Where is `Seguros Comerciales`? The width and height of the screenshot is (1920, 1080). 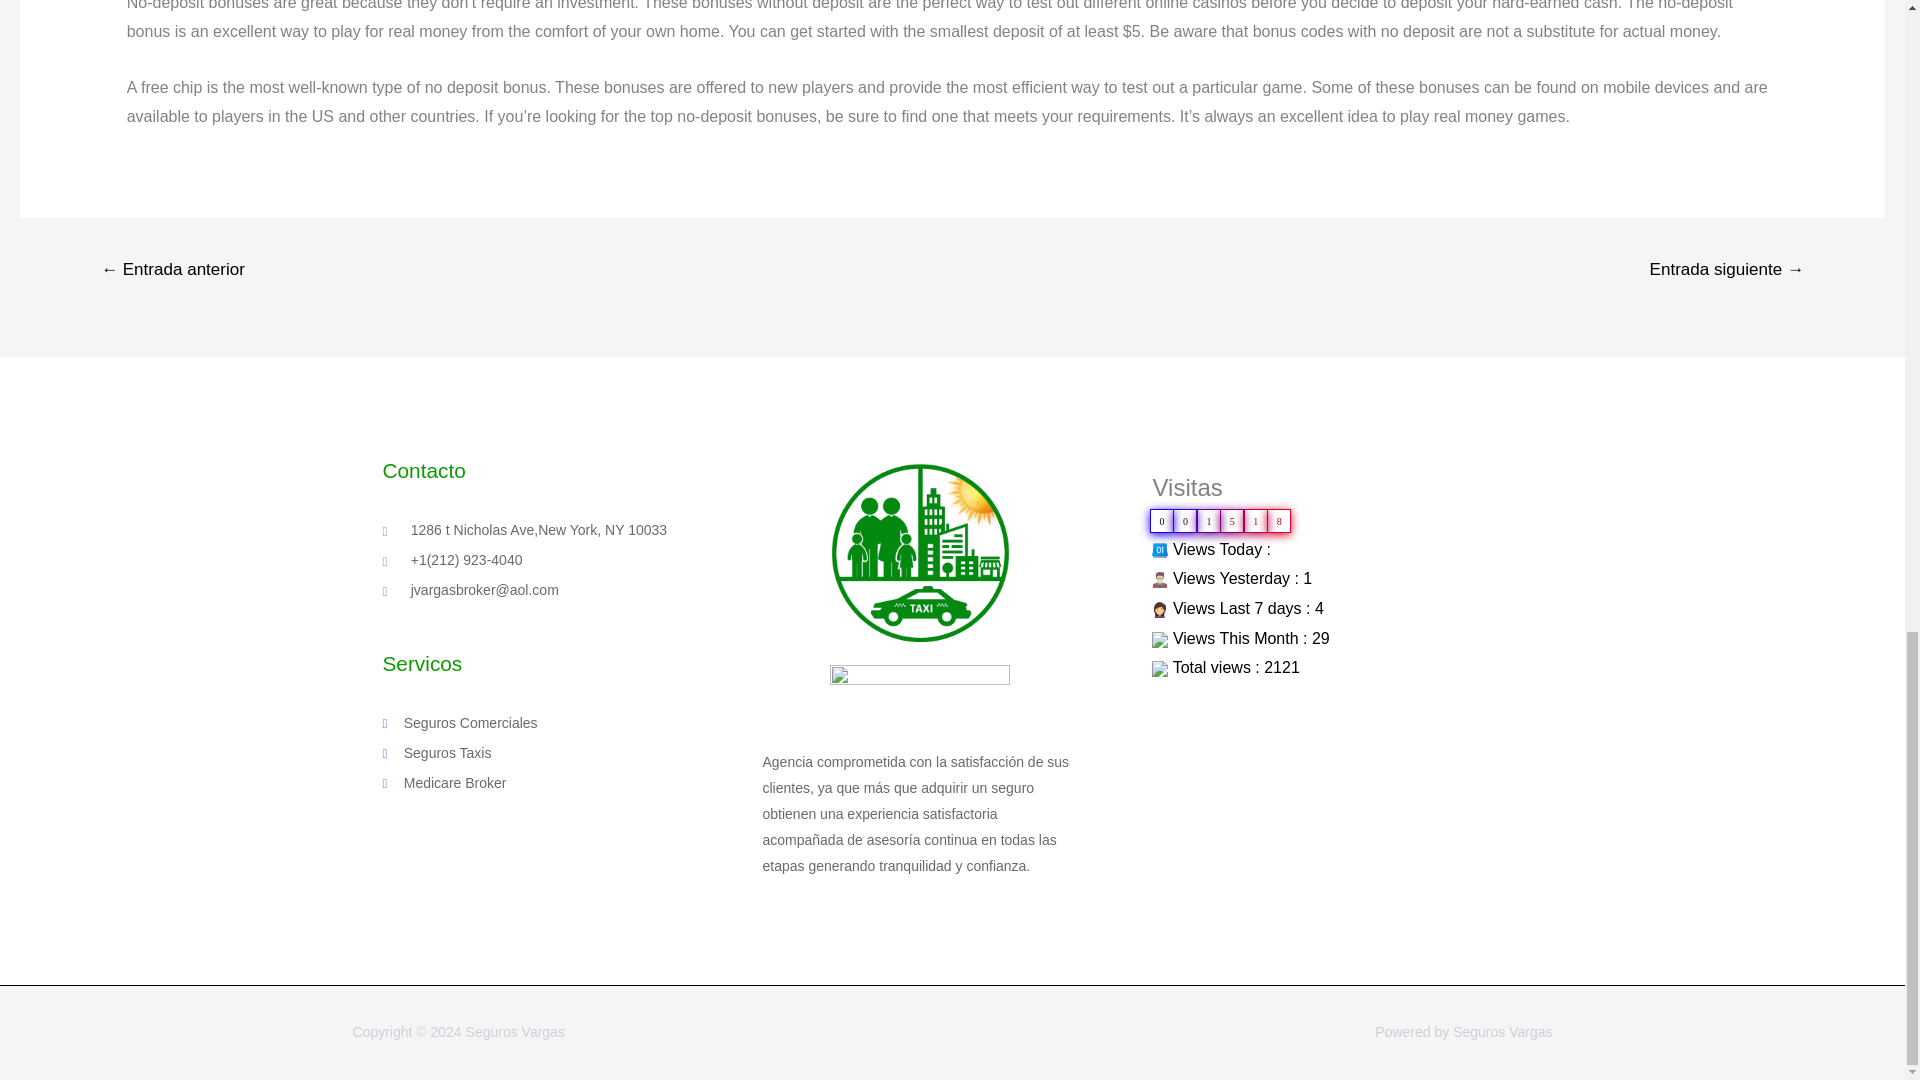
Seguros Comerciales is located at coordinates (572, 723).